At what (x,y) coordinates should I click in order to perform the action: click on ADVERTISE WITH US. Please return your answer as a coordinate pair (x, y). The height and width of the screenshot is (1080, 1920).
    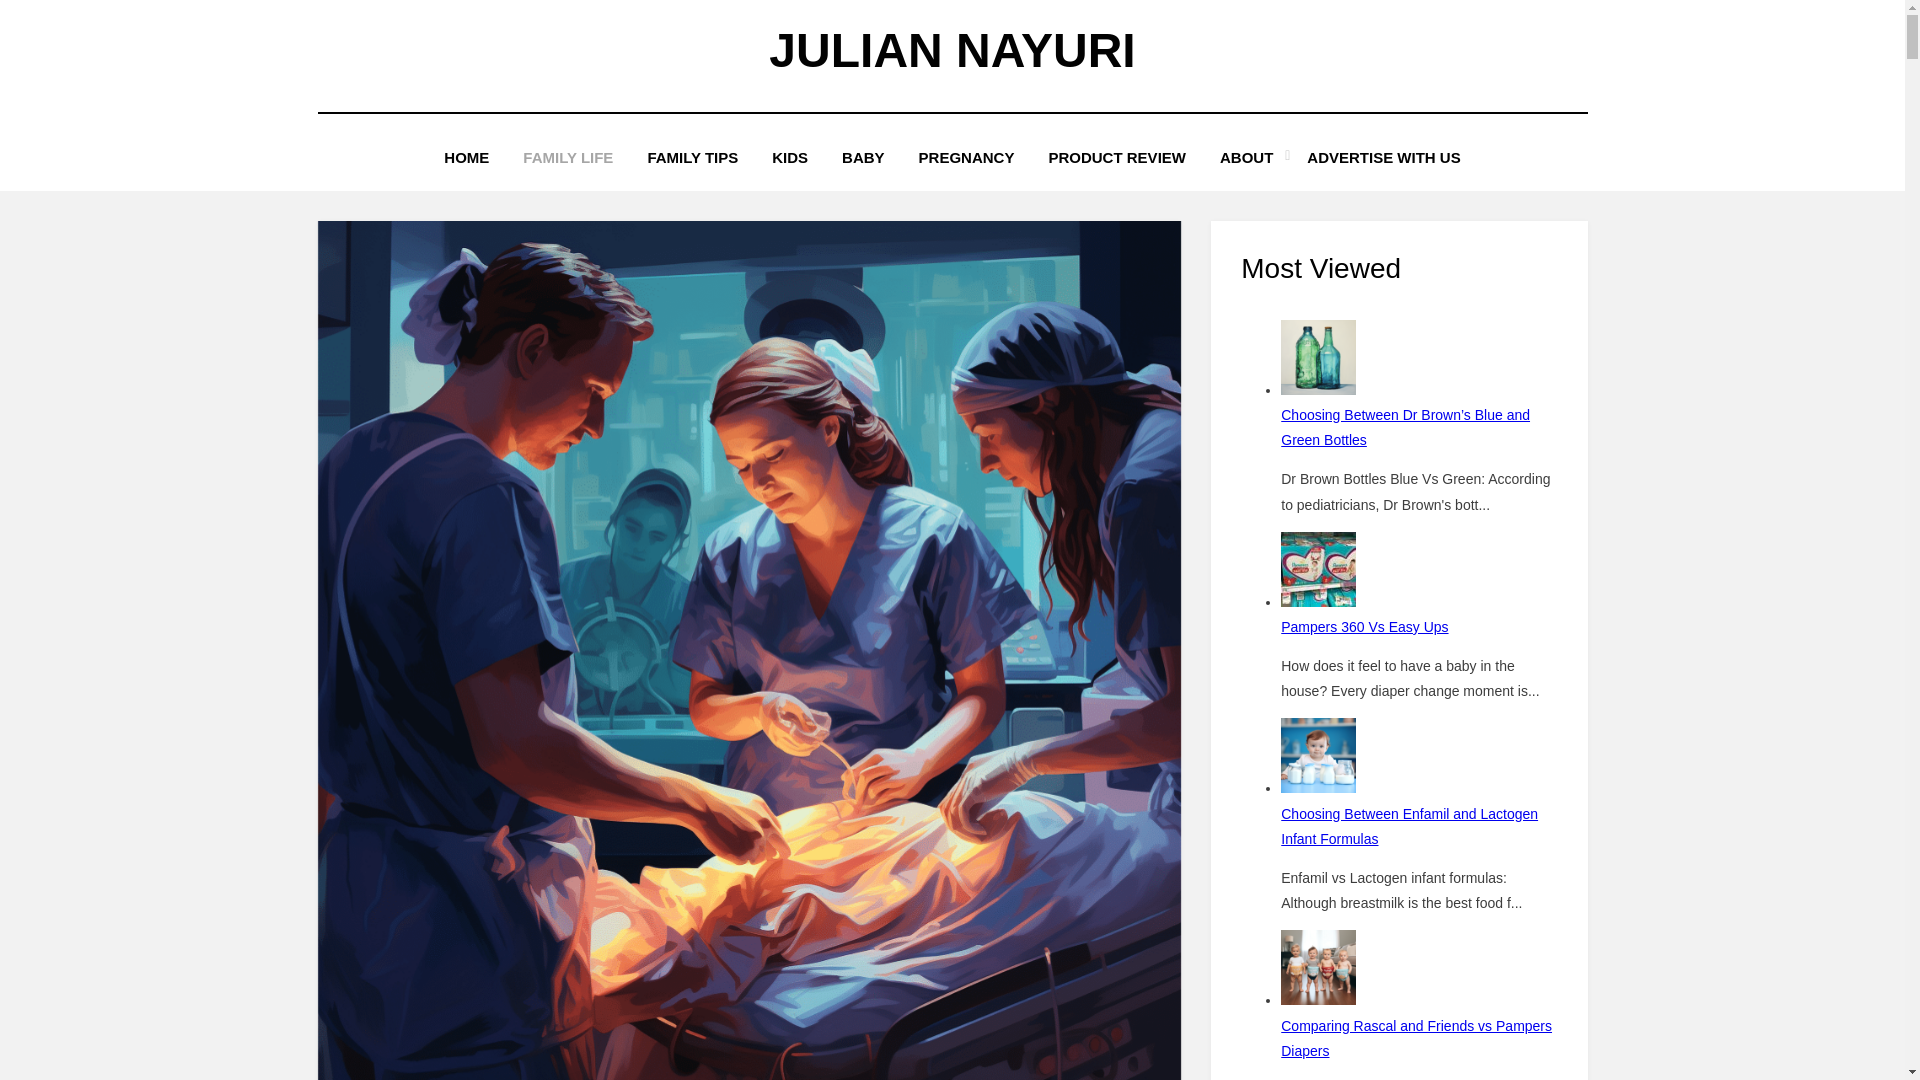
    Looking at the image, I should click on (1383, 156).